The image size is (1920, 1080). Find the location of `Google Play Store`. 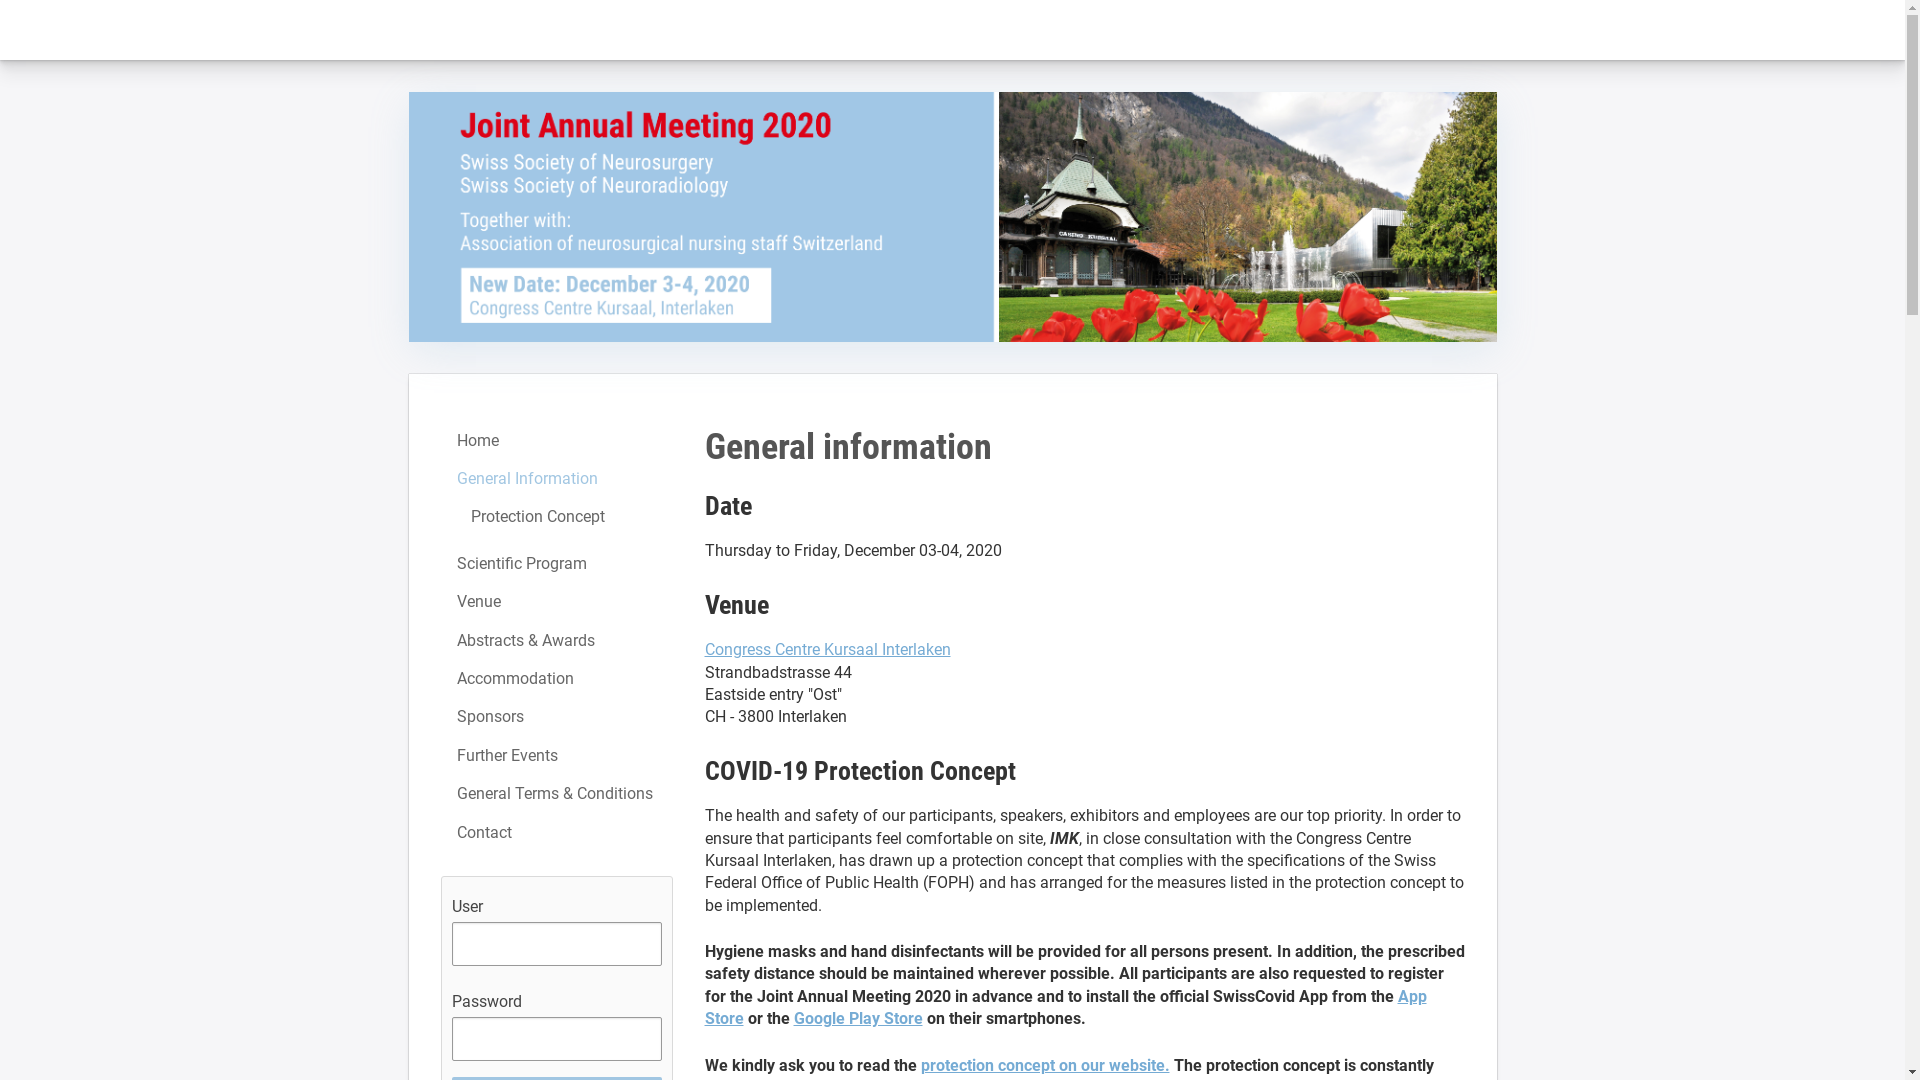

Google Play Store is located at coordinates (858, 1018).